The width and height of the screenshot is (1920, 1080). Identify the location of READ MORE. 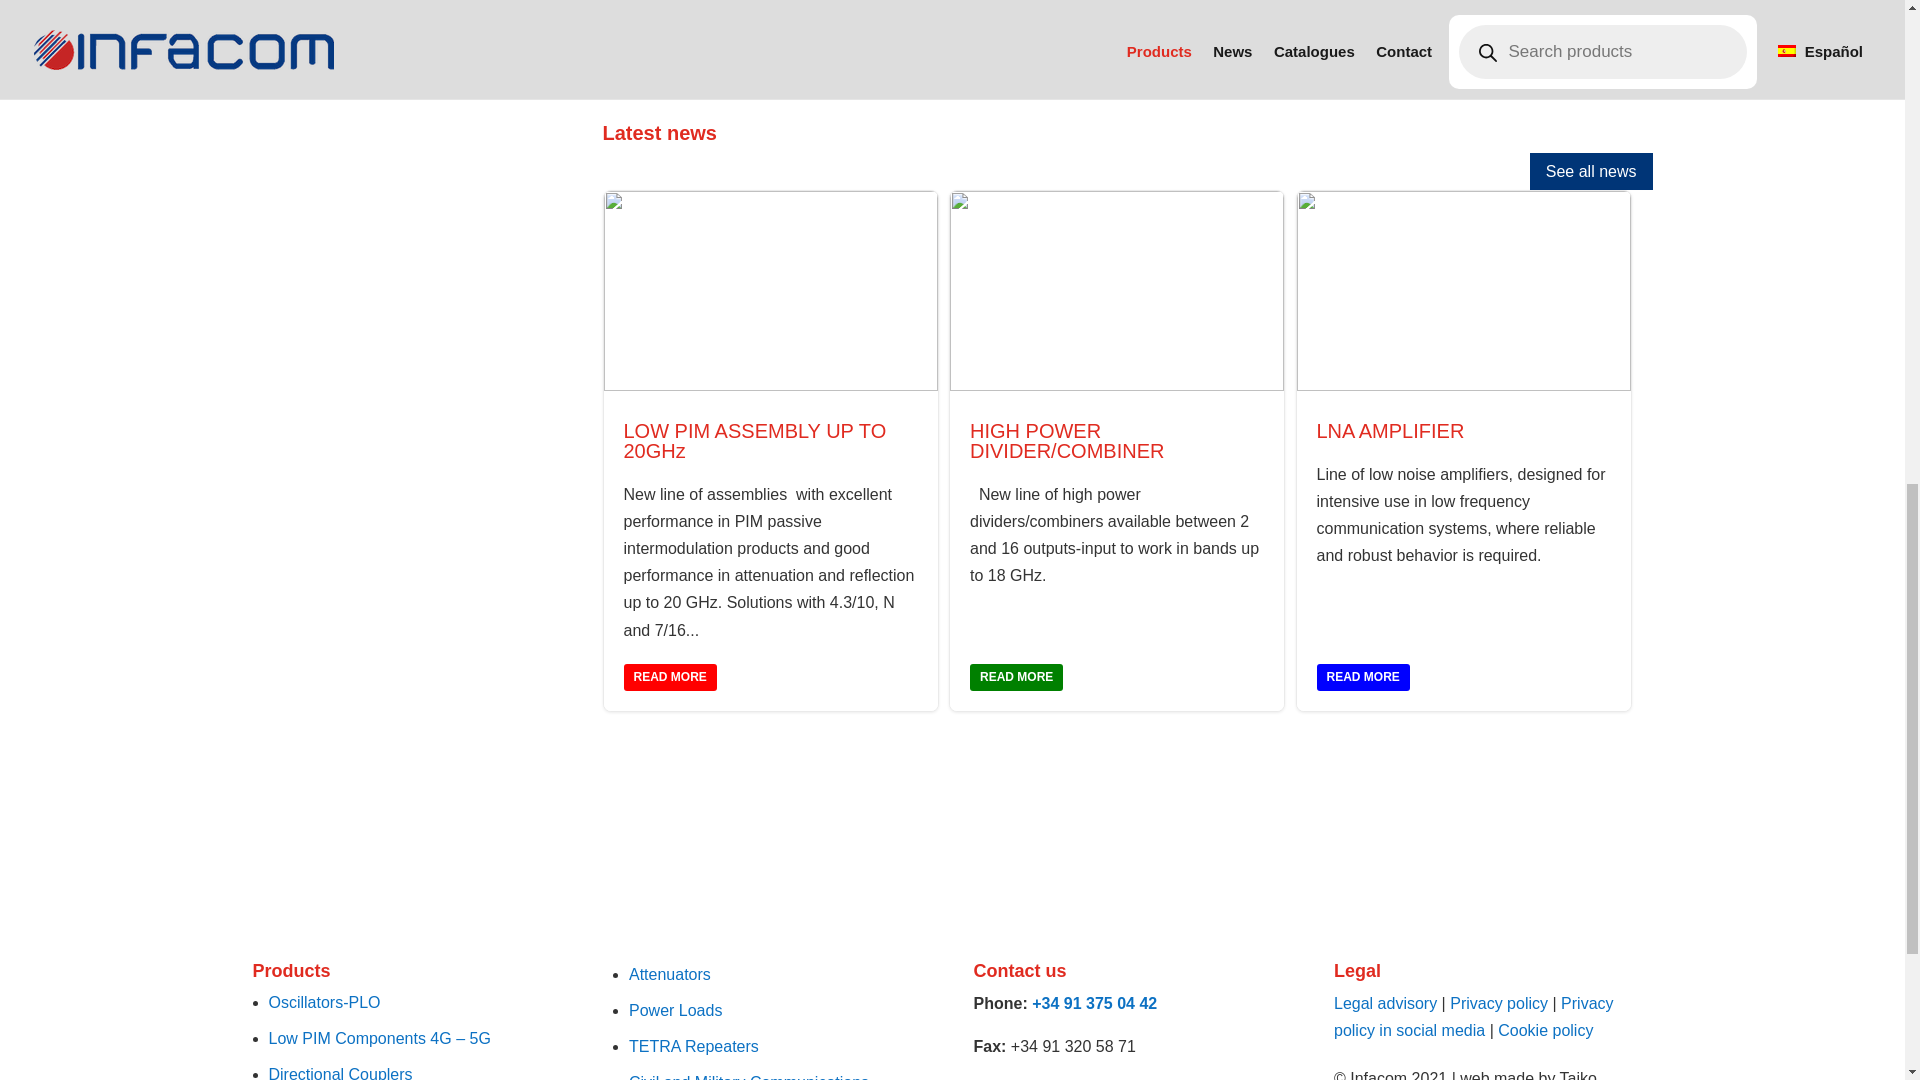
(670, 678).